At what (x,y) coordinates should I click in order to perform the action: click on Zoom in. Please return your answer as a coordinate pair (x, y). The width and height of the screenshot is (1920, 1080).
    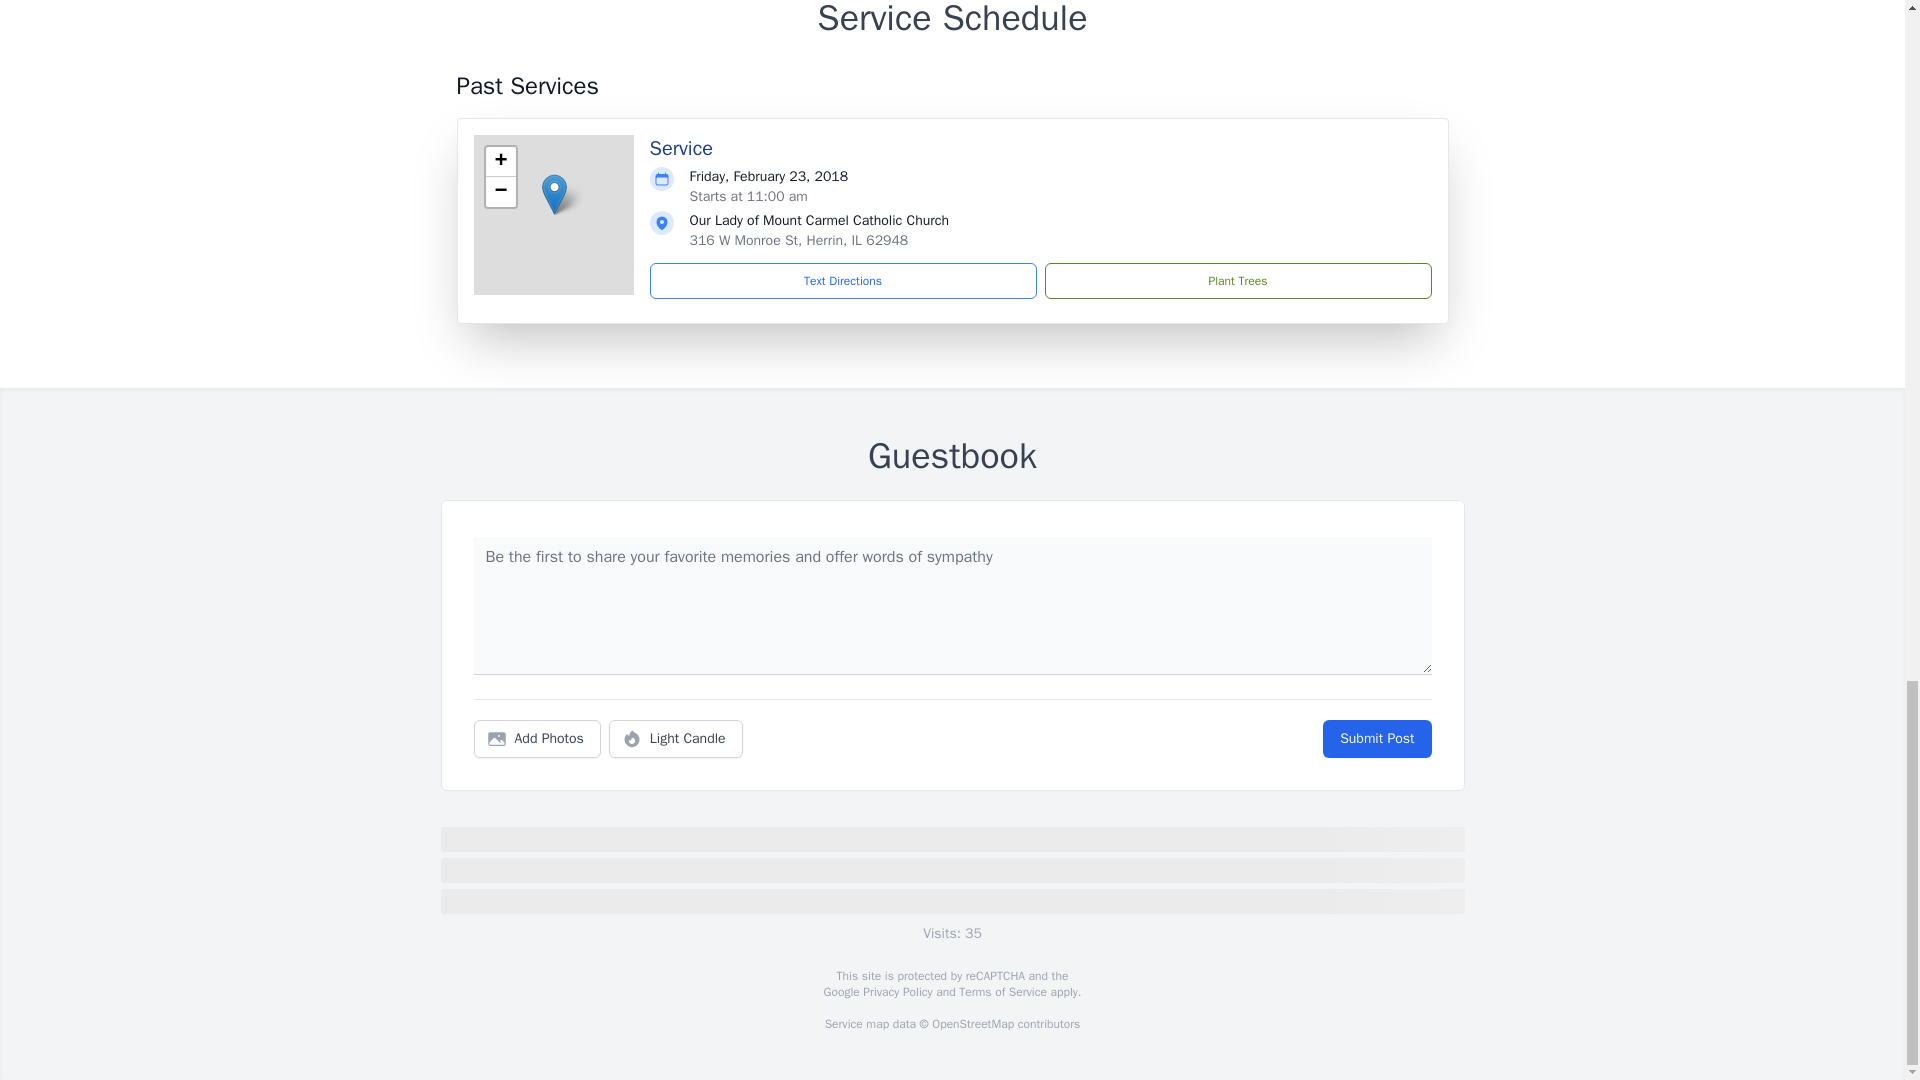
    Looking at the image, I should click on (500, 162).